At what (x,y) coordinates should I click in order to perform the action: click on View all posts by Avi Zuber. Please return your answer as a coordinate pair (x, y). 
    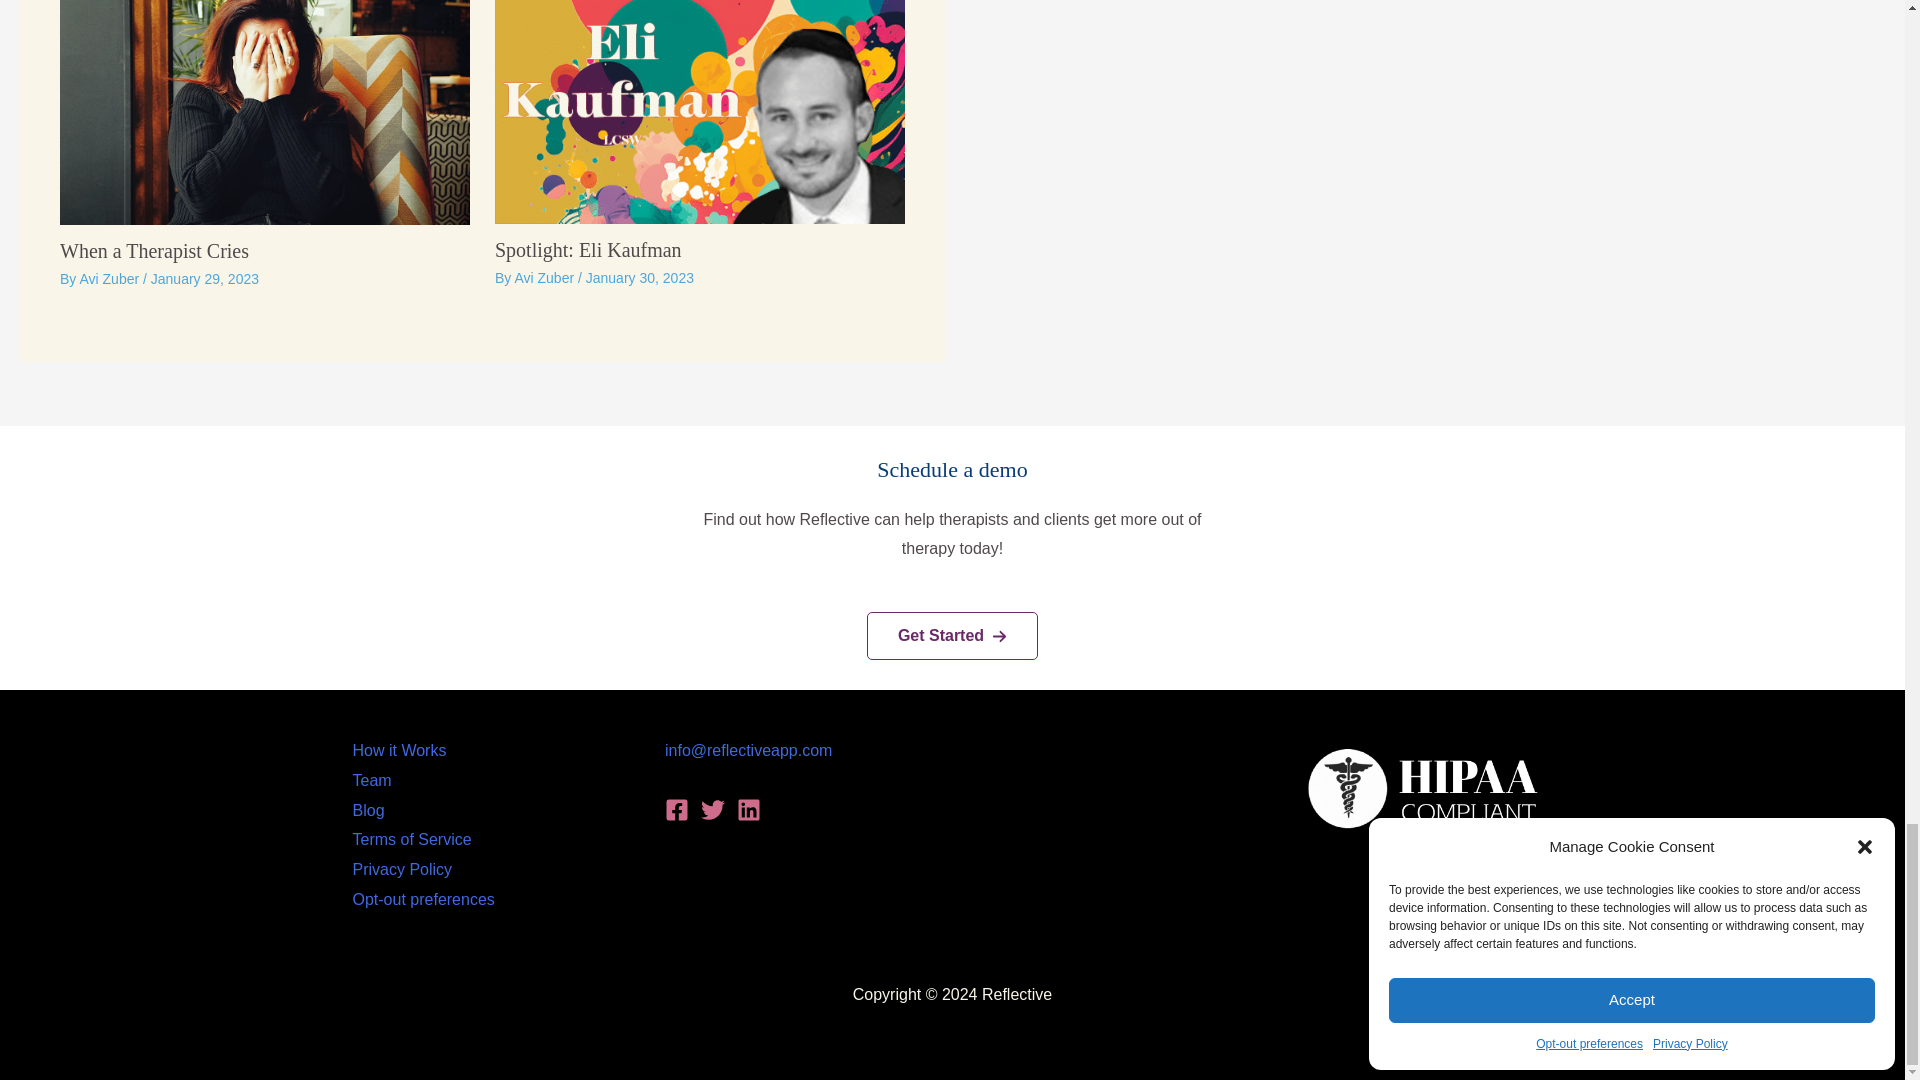
    Looking at the image, I should click on (546, 278).